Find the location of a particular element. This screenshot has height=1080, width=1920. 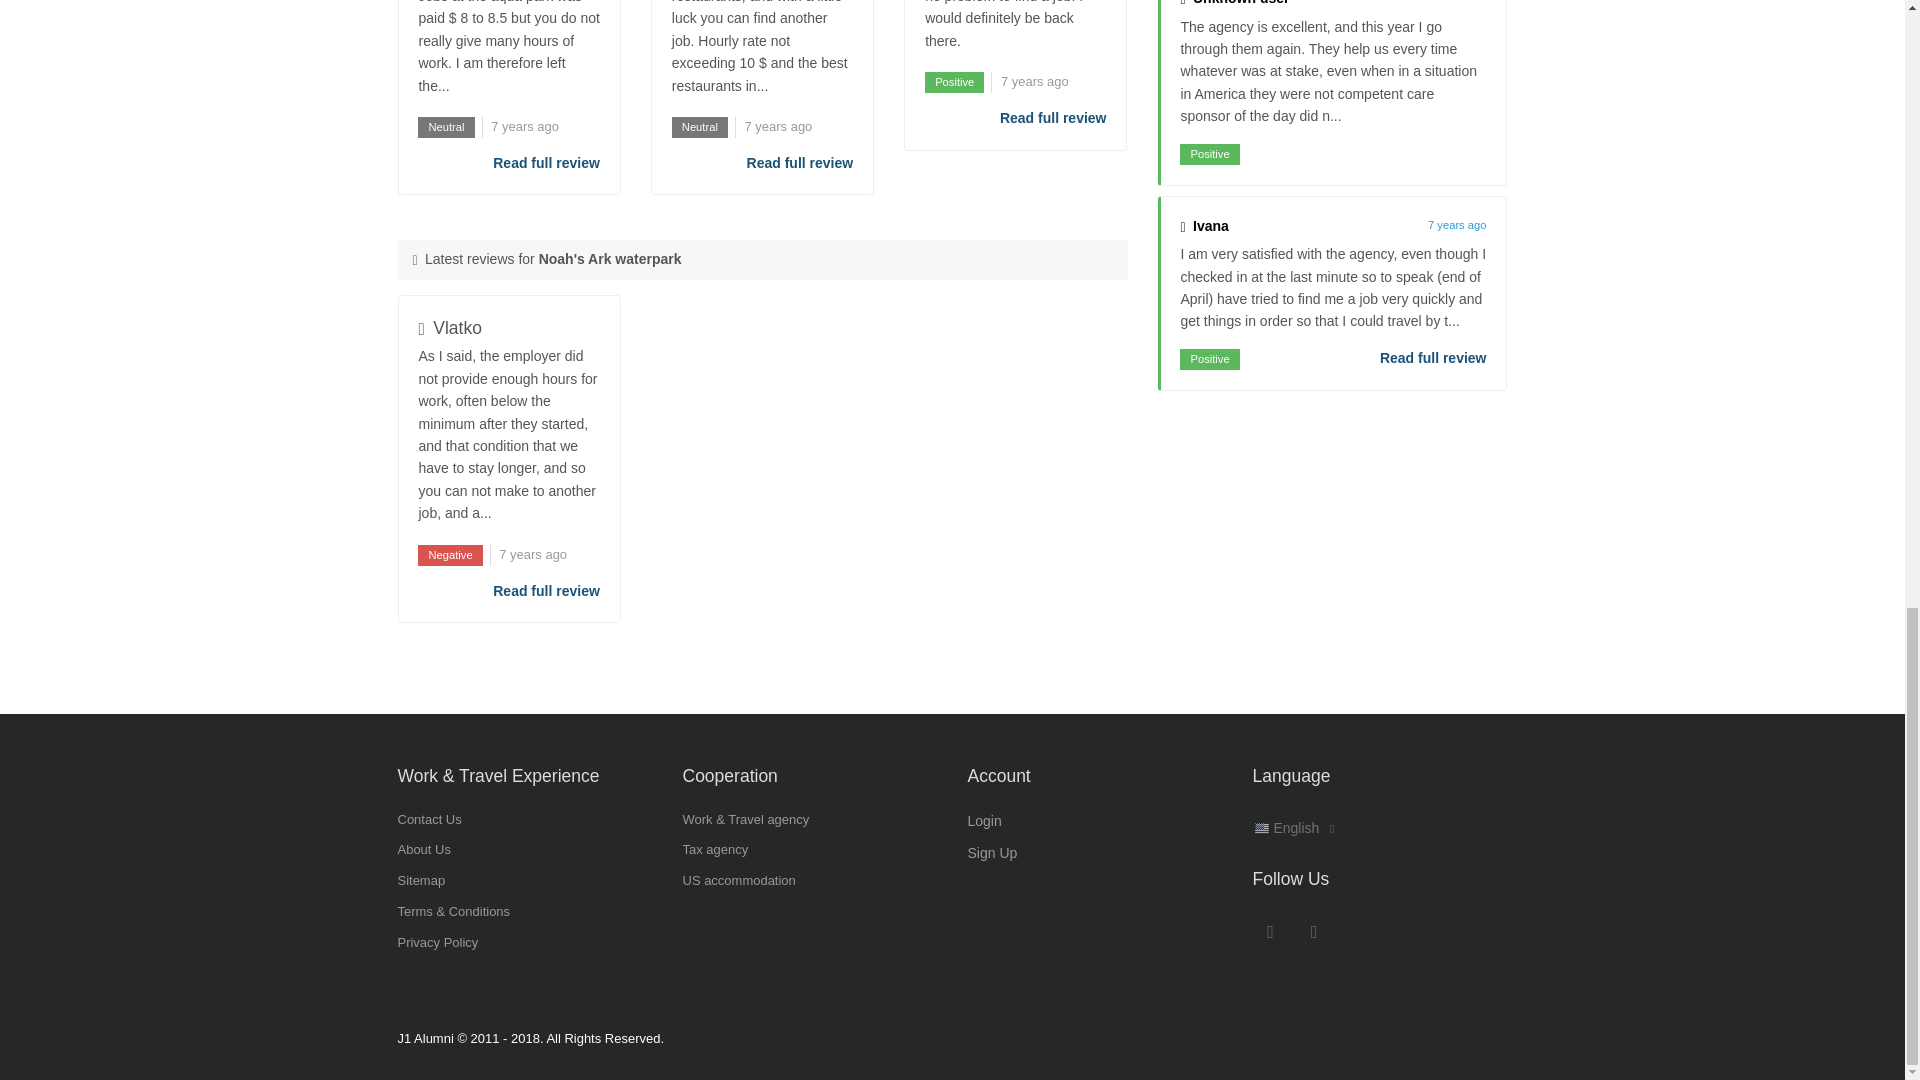

Privacy Policy is located at coordinates (438, 942).